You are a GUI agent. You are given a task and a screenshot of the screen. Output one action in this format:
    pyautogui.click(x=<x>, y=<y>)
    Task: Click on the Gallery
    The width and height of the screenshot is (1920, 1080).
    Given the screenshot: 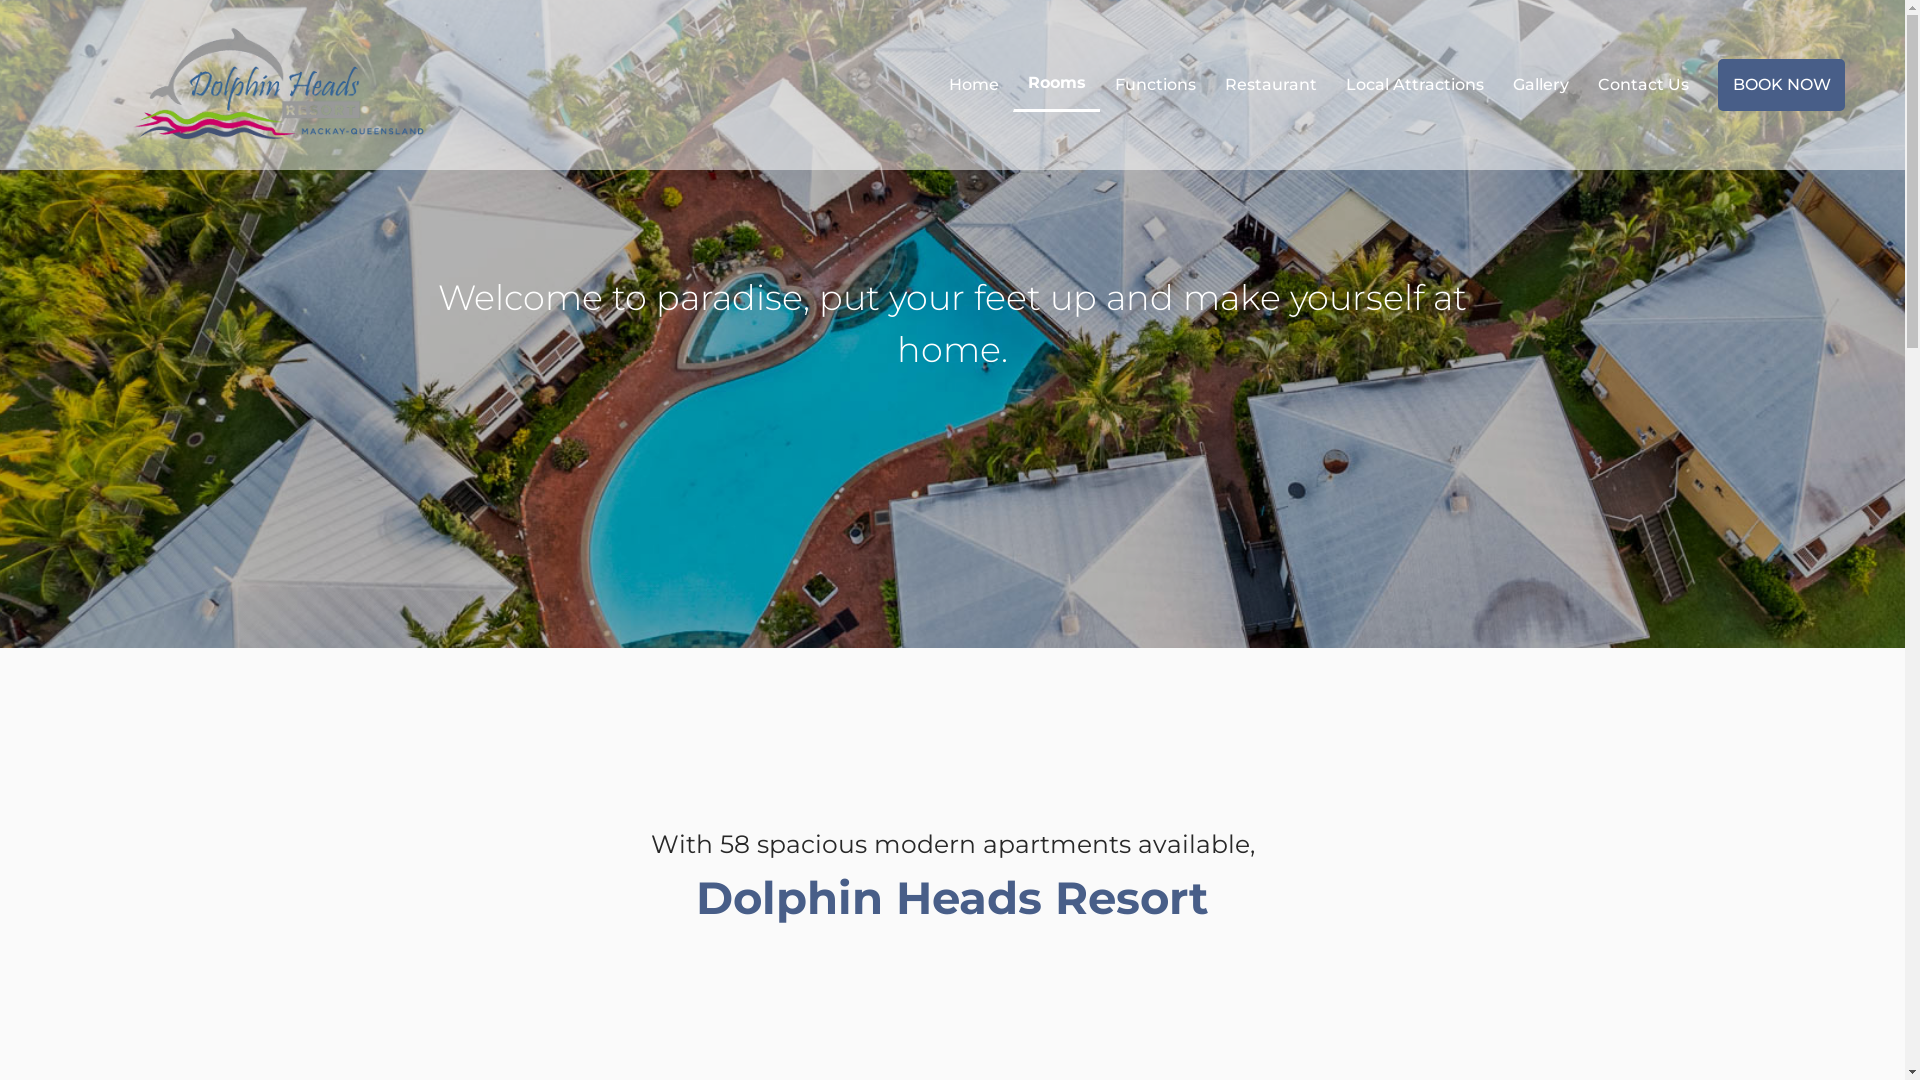 What is the action you would take?
    pyautogui.click(x=1541, y=85)
    